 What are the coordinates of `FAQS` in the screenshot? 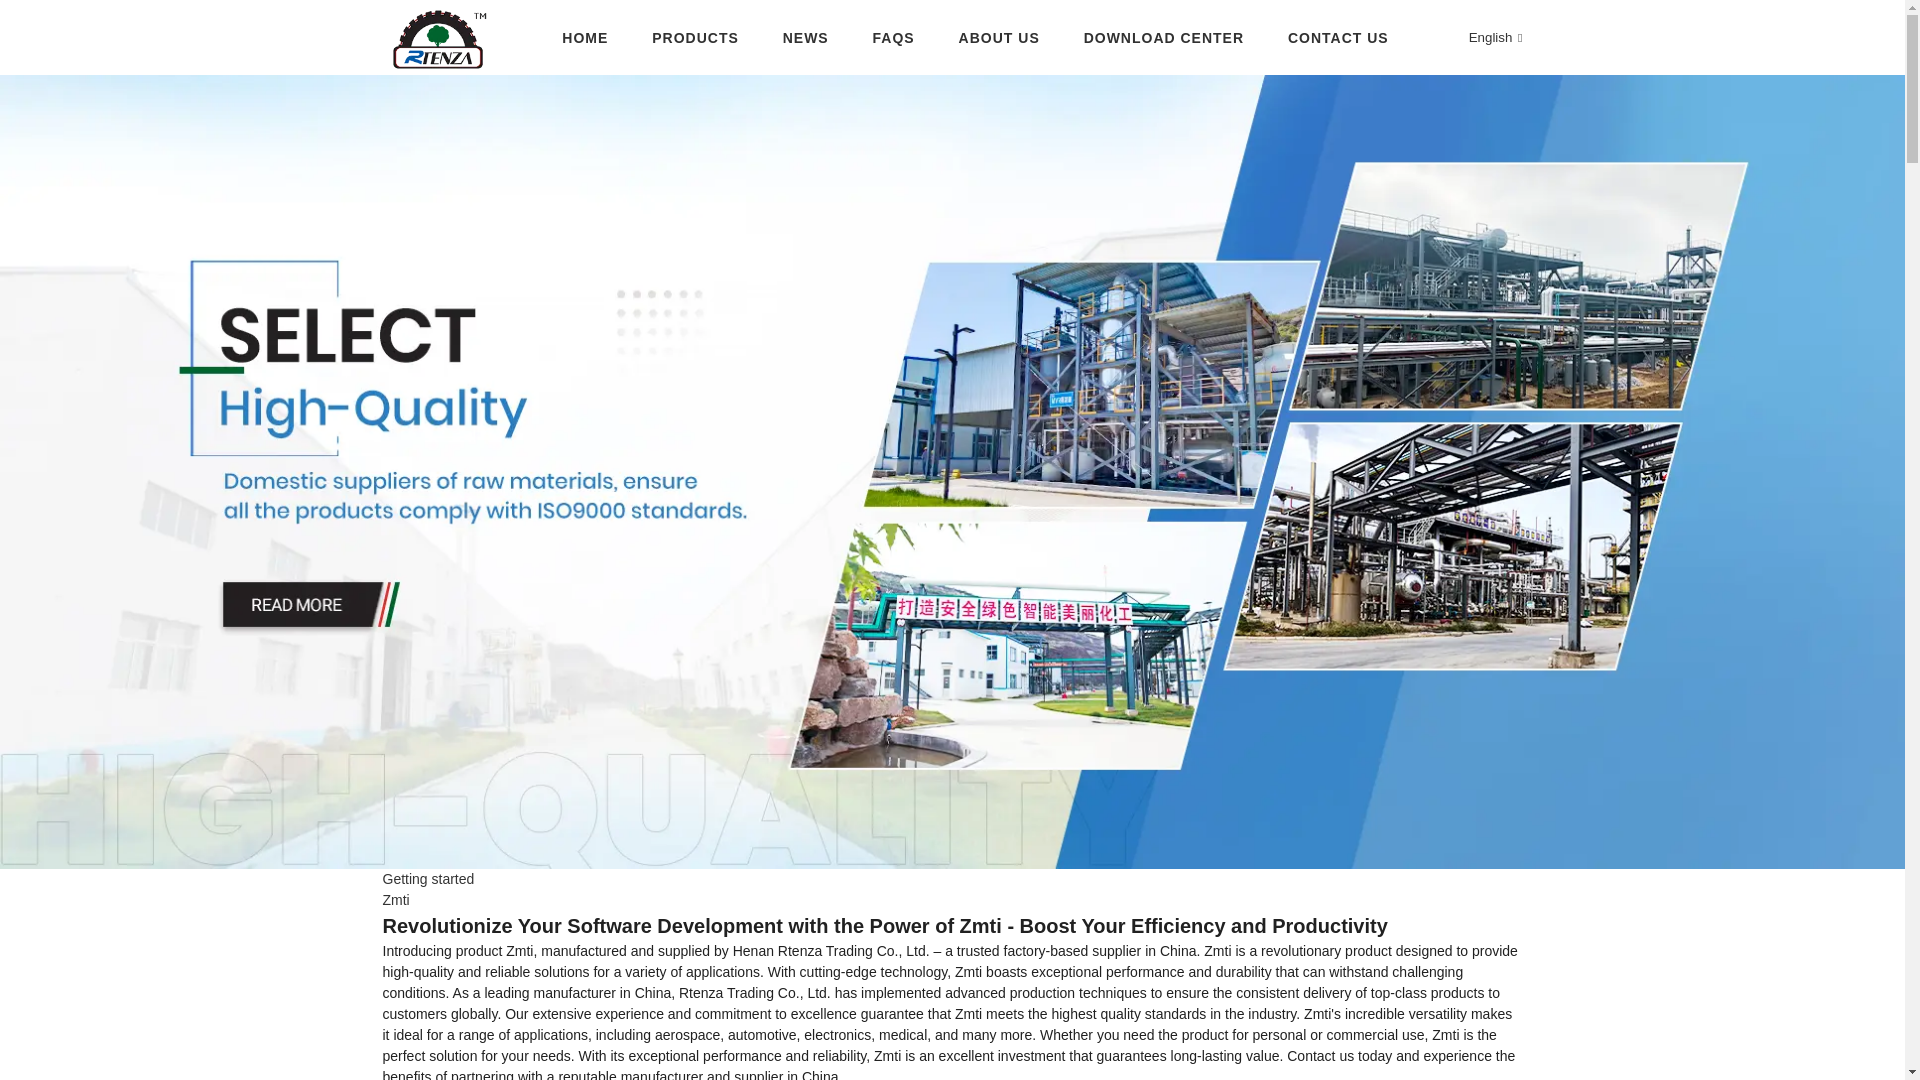 It's located at (894, 38).